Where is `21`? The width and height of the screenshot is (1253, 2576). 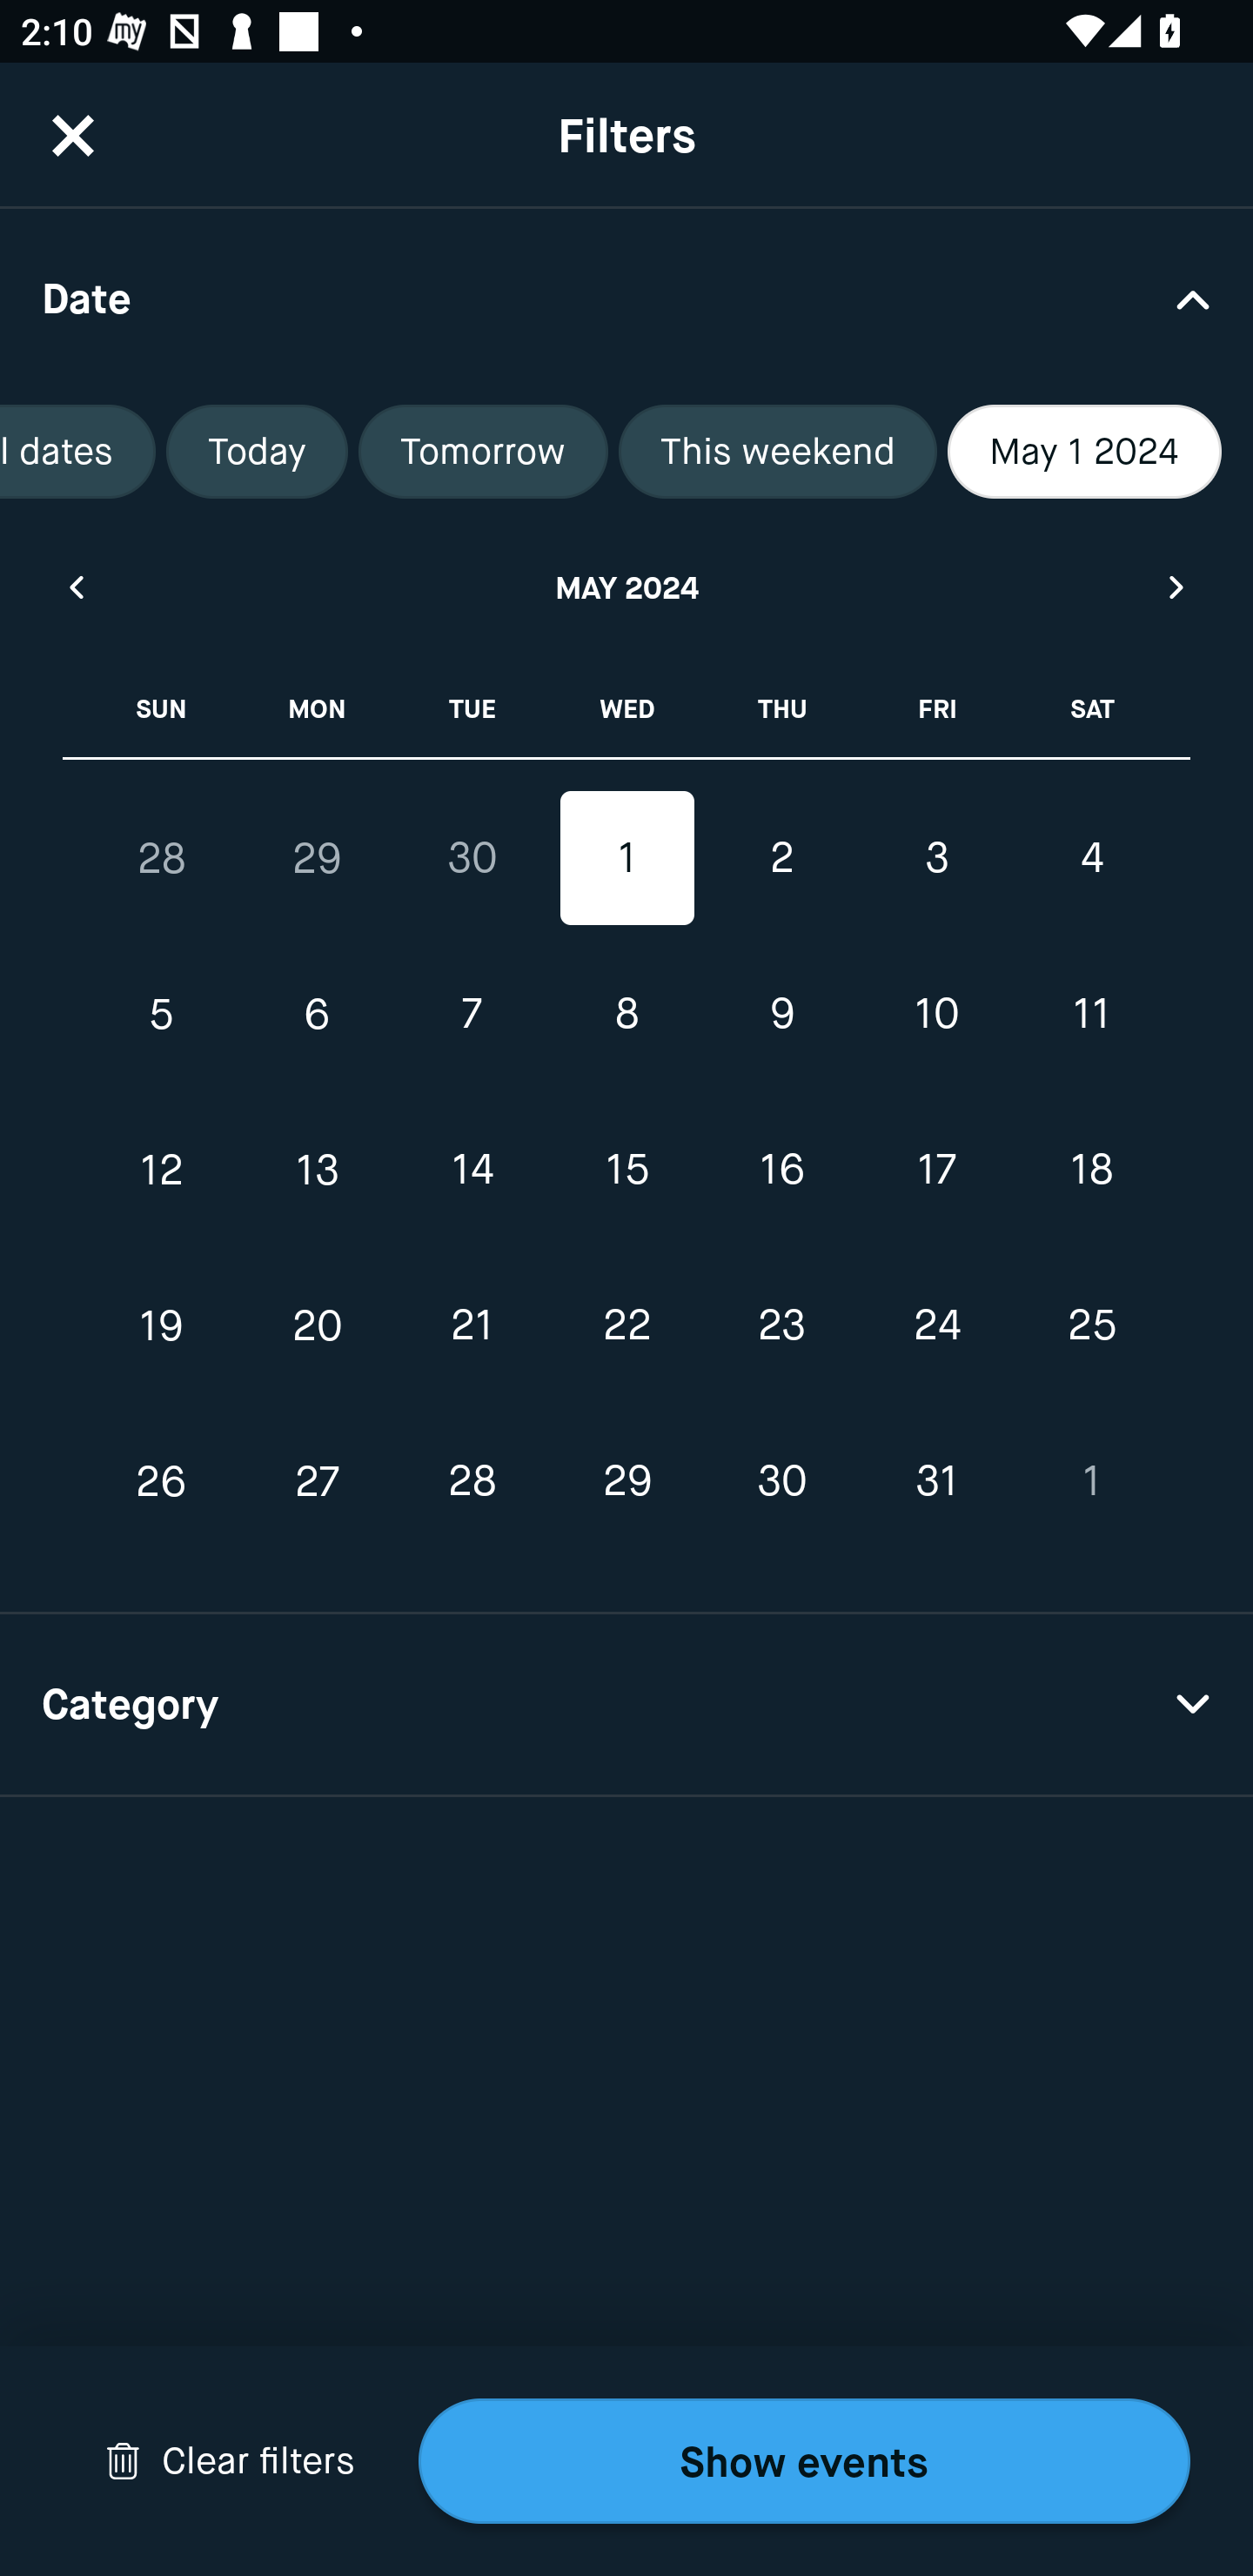
21 is located at coordinates (472, 1325).